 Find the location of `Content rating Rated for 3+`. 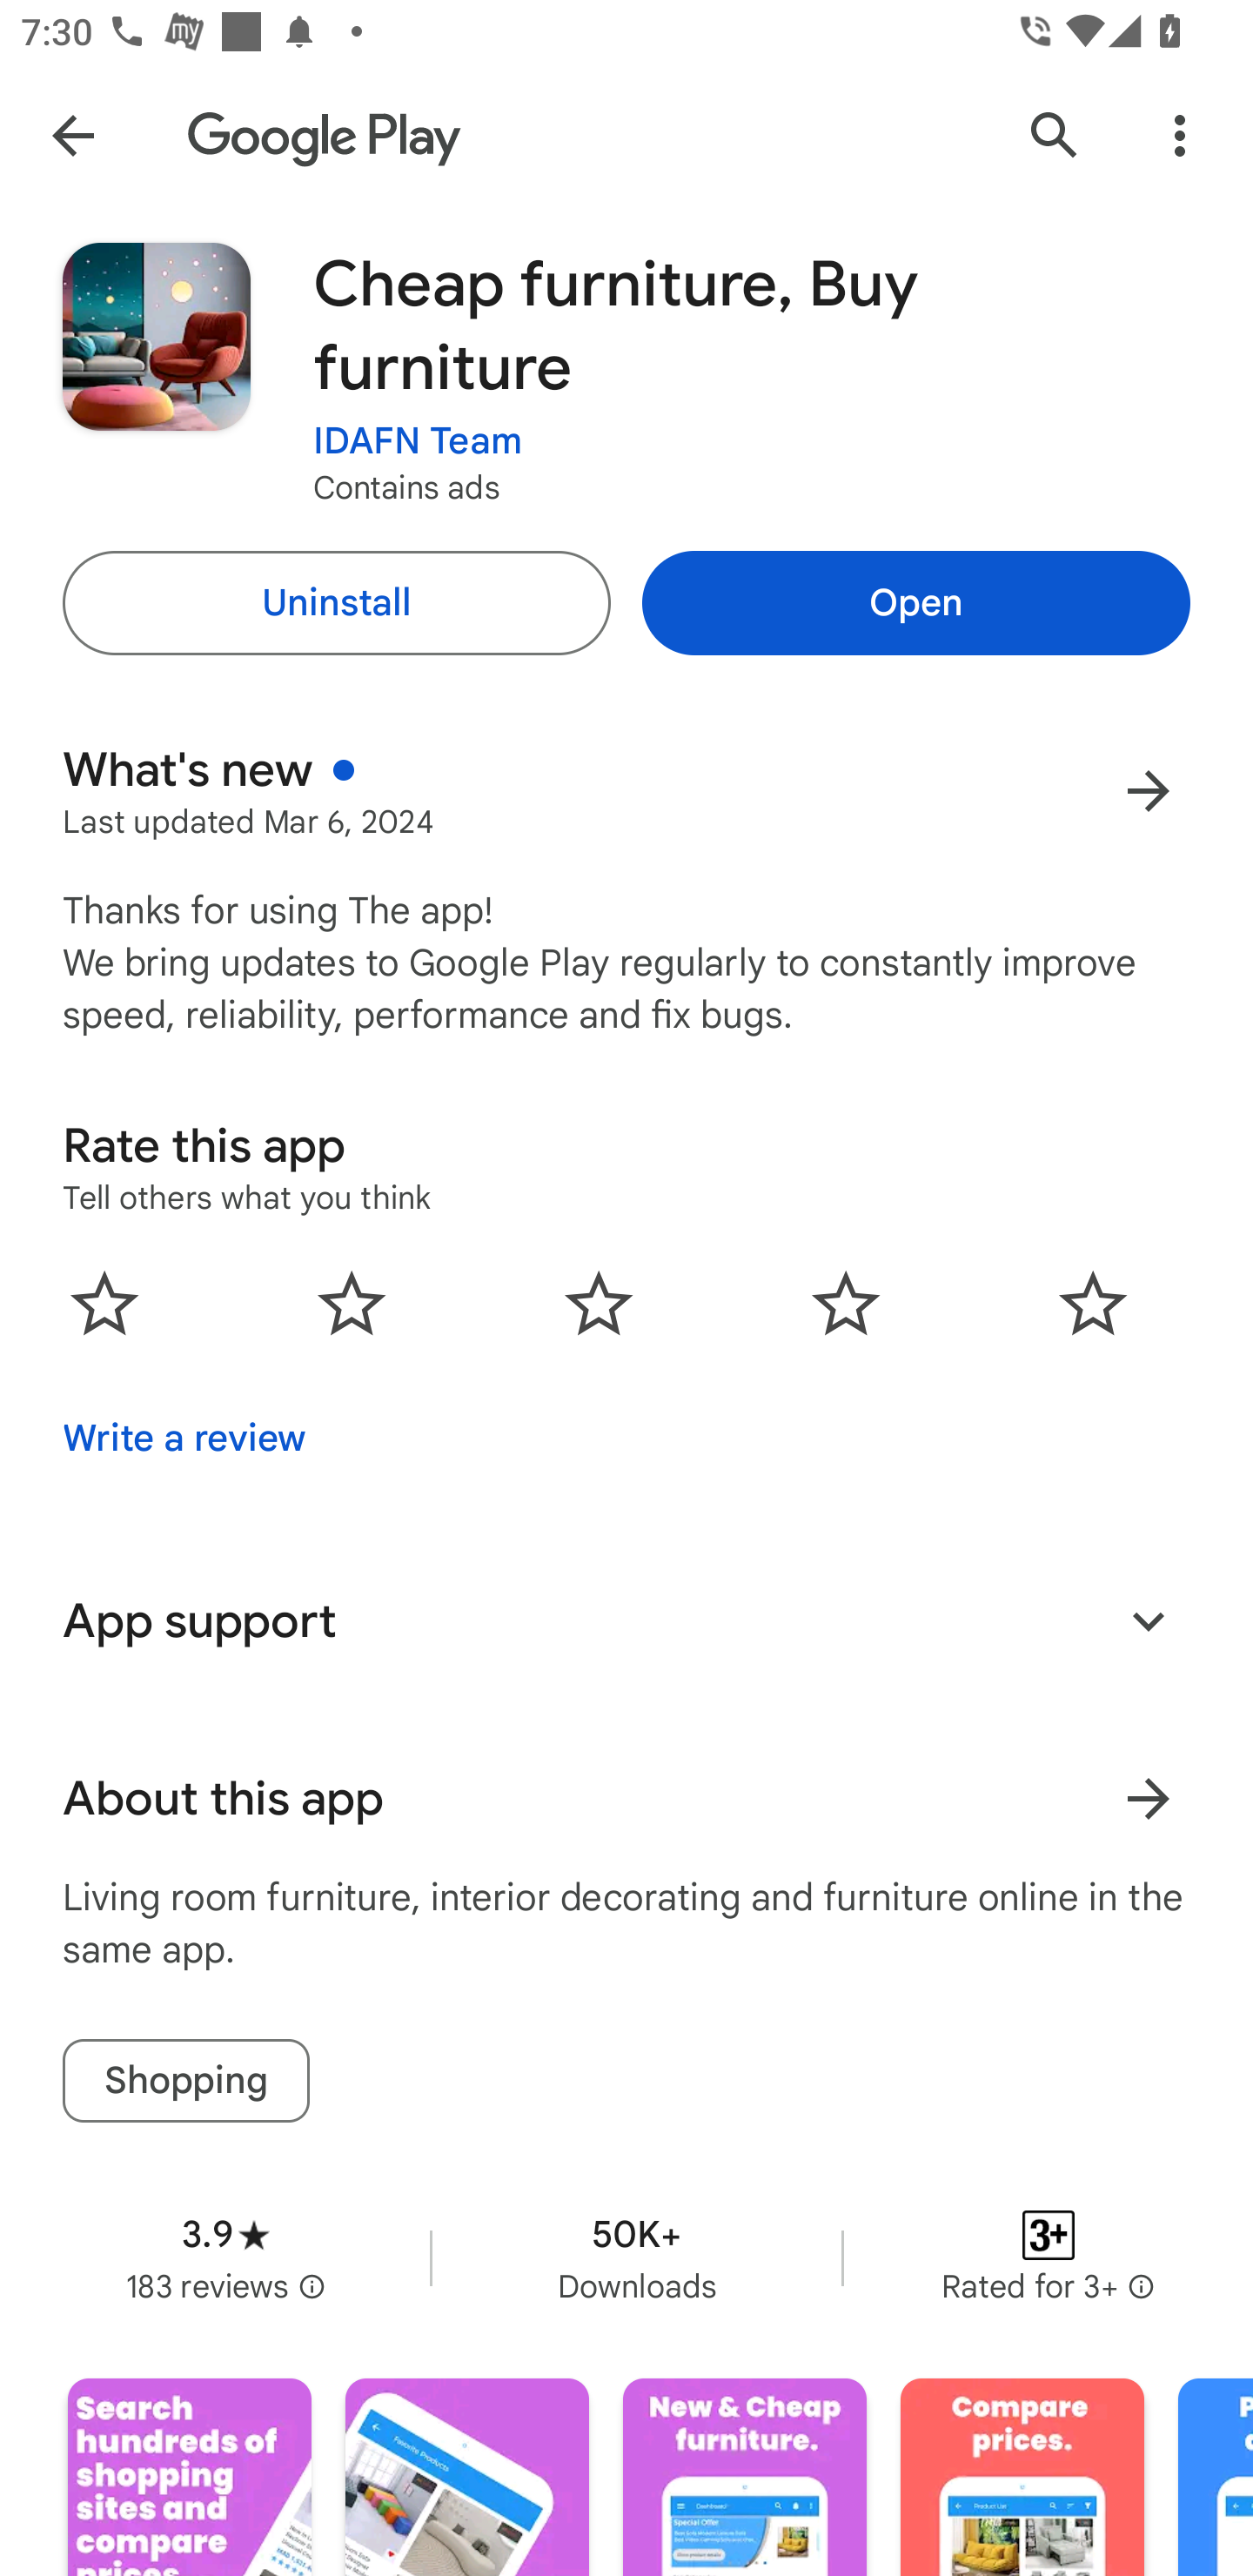

Content rating Rated for 3+ is located at coordinates (1049, 2257).